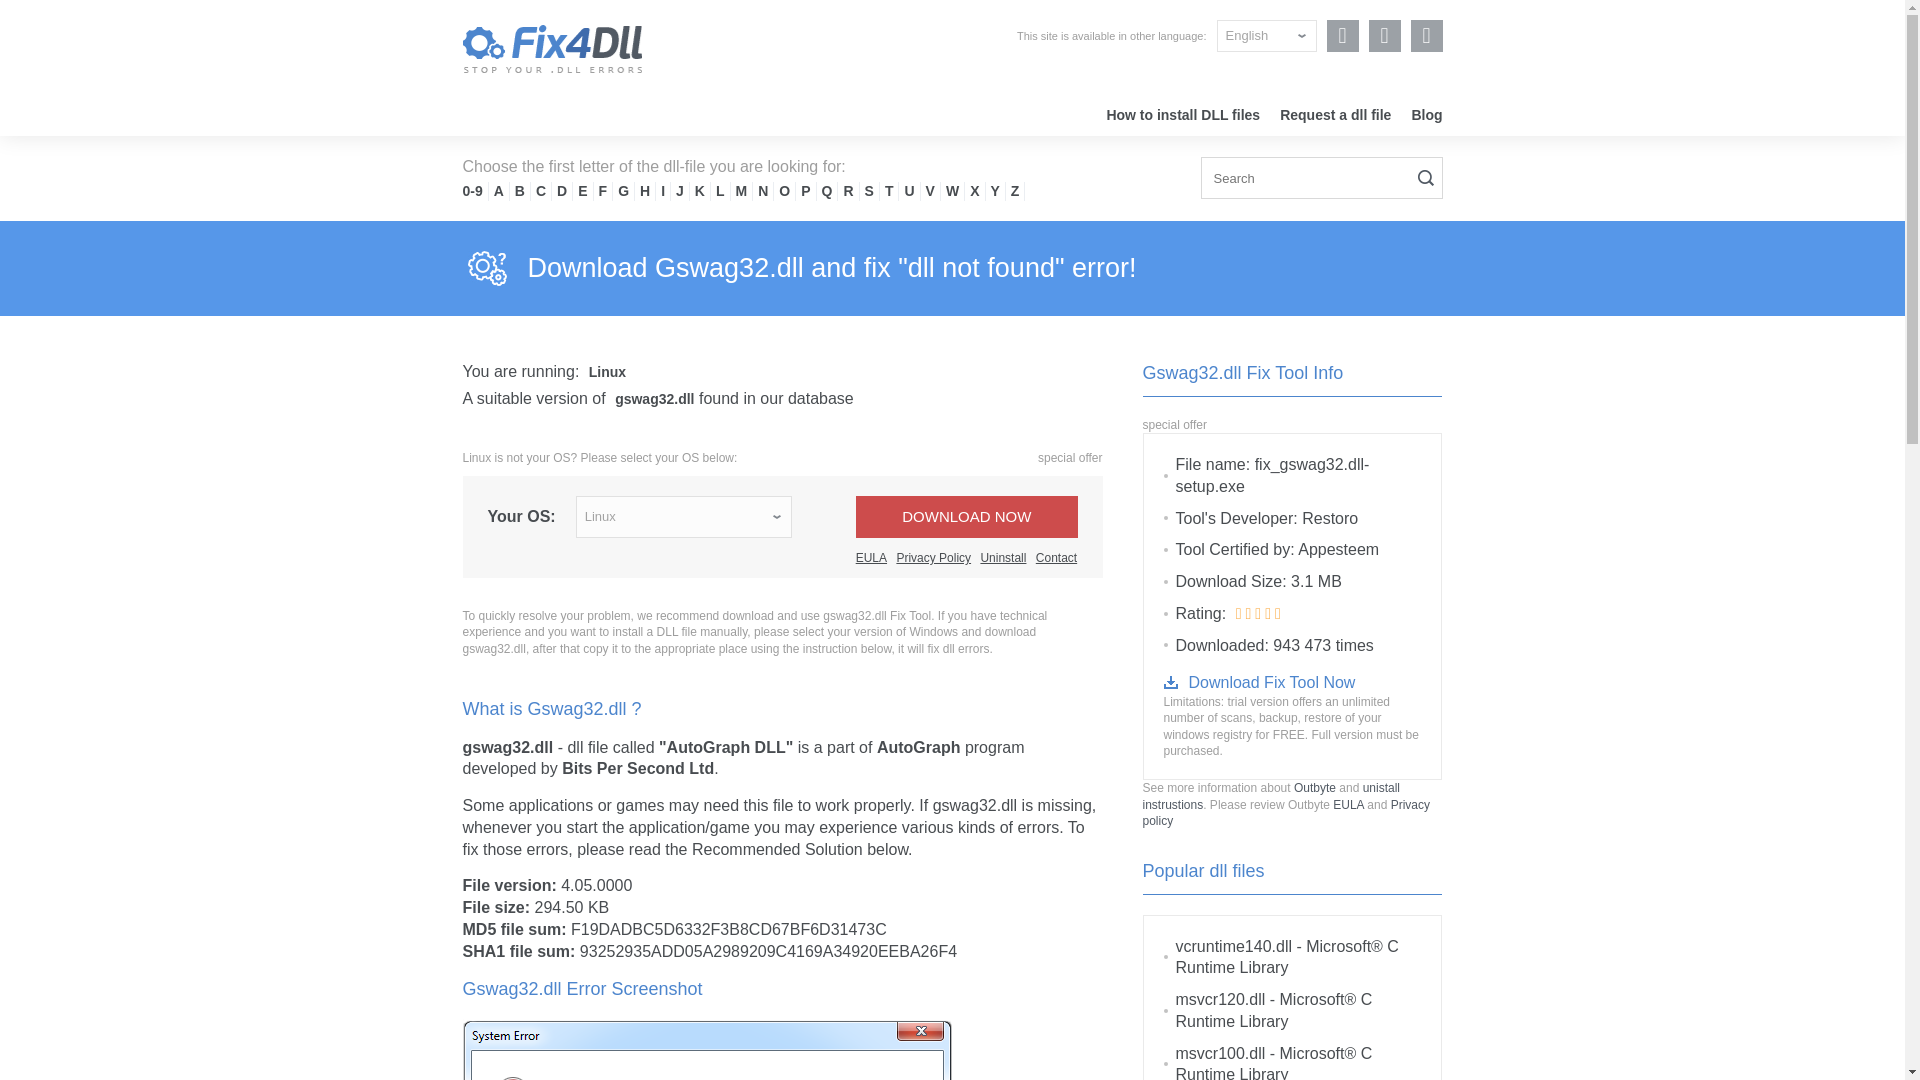 This screenshot has height=1080, width=1920. I want to click on DOWNLOAD NOW, so click(966, 516).